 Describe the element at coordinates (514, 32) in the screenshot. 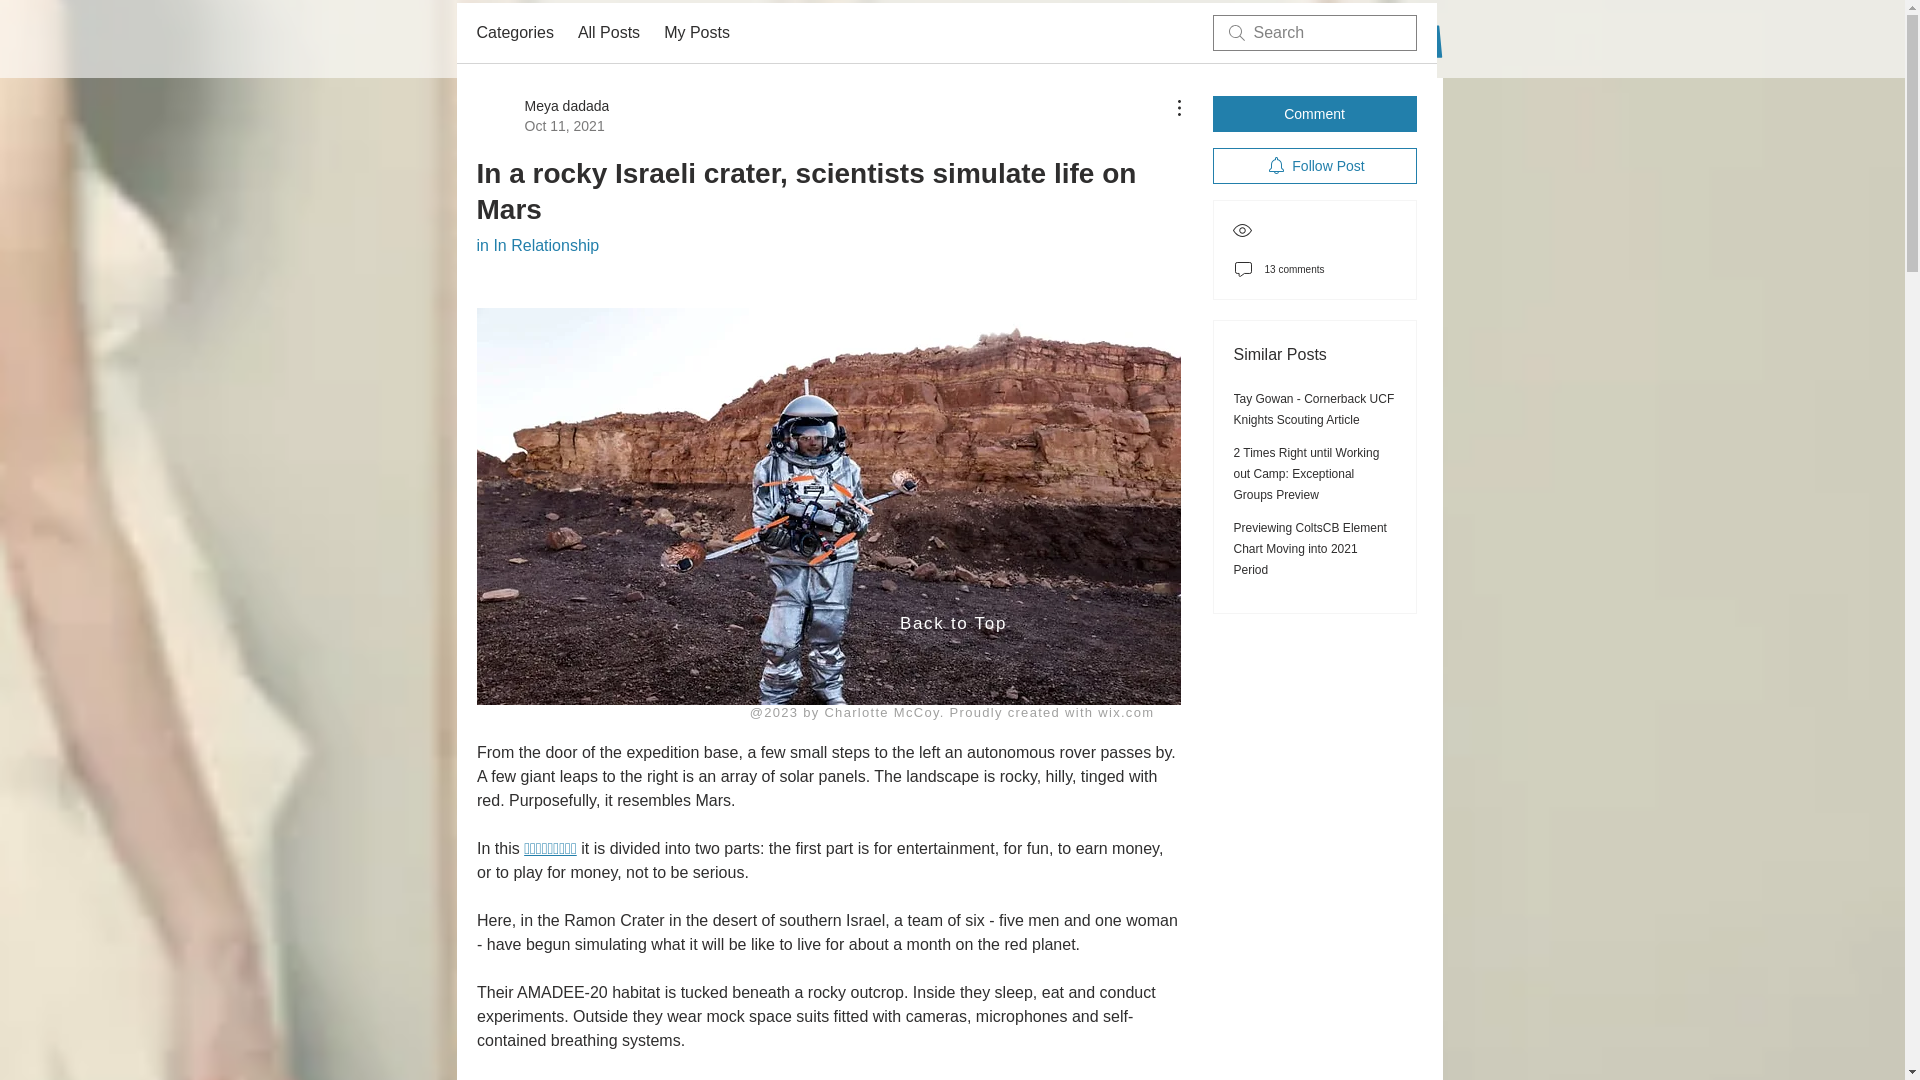

I see `Categories` at that location.